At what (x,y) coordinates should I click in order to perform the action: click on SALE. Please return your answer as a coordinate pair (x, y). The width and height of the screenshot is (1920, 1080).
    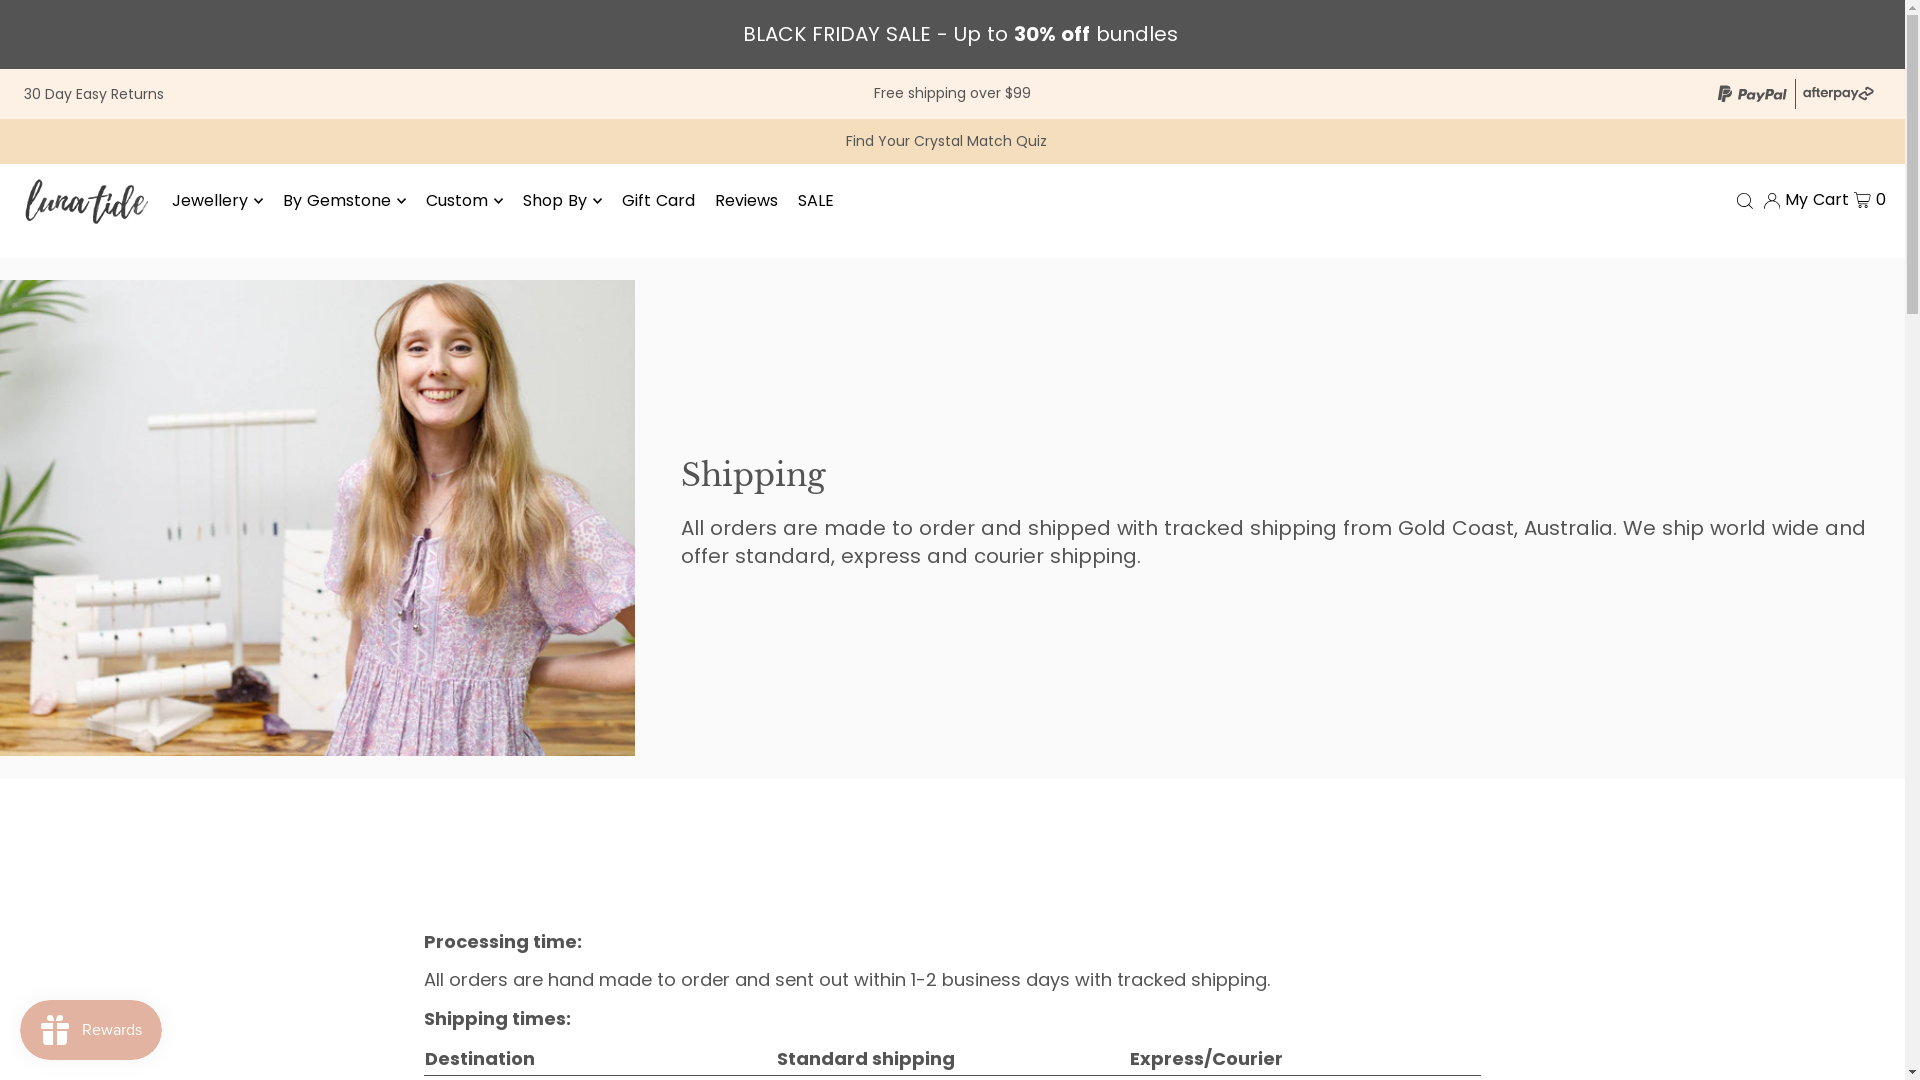
    Looking at the image, I should click on (816, 201).